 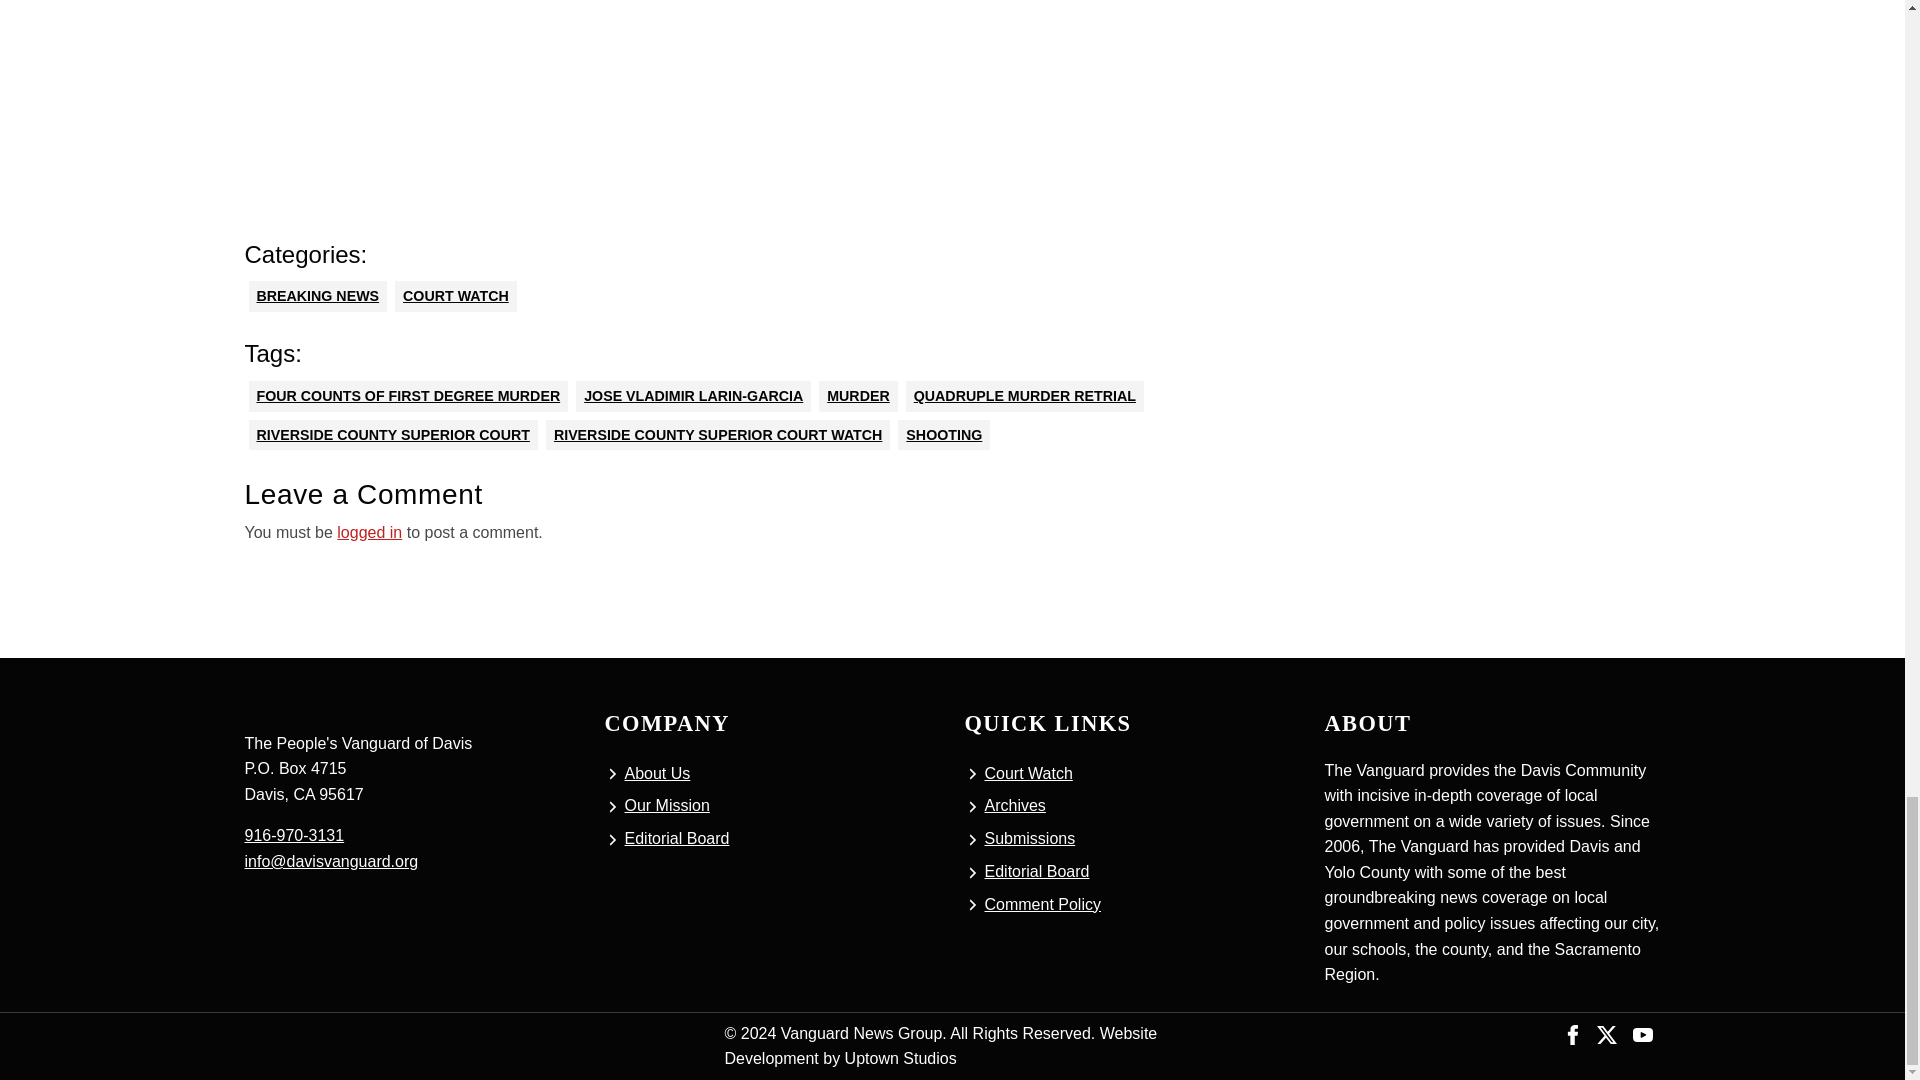 What do you see at coordinates (1606, 1033) in the screenshot?
I see `Twitter` at bounding box center [1606, 1033].